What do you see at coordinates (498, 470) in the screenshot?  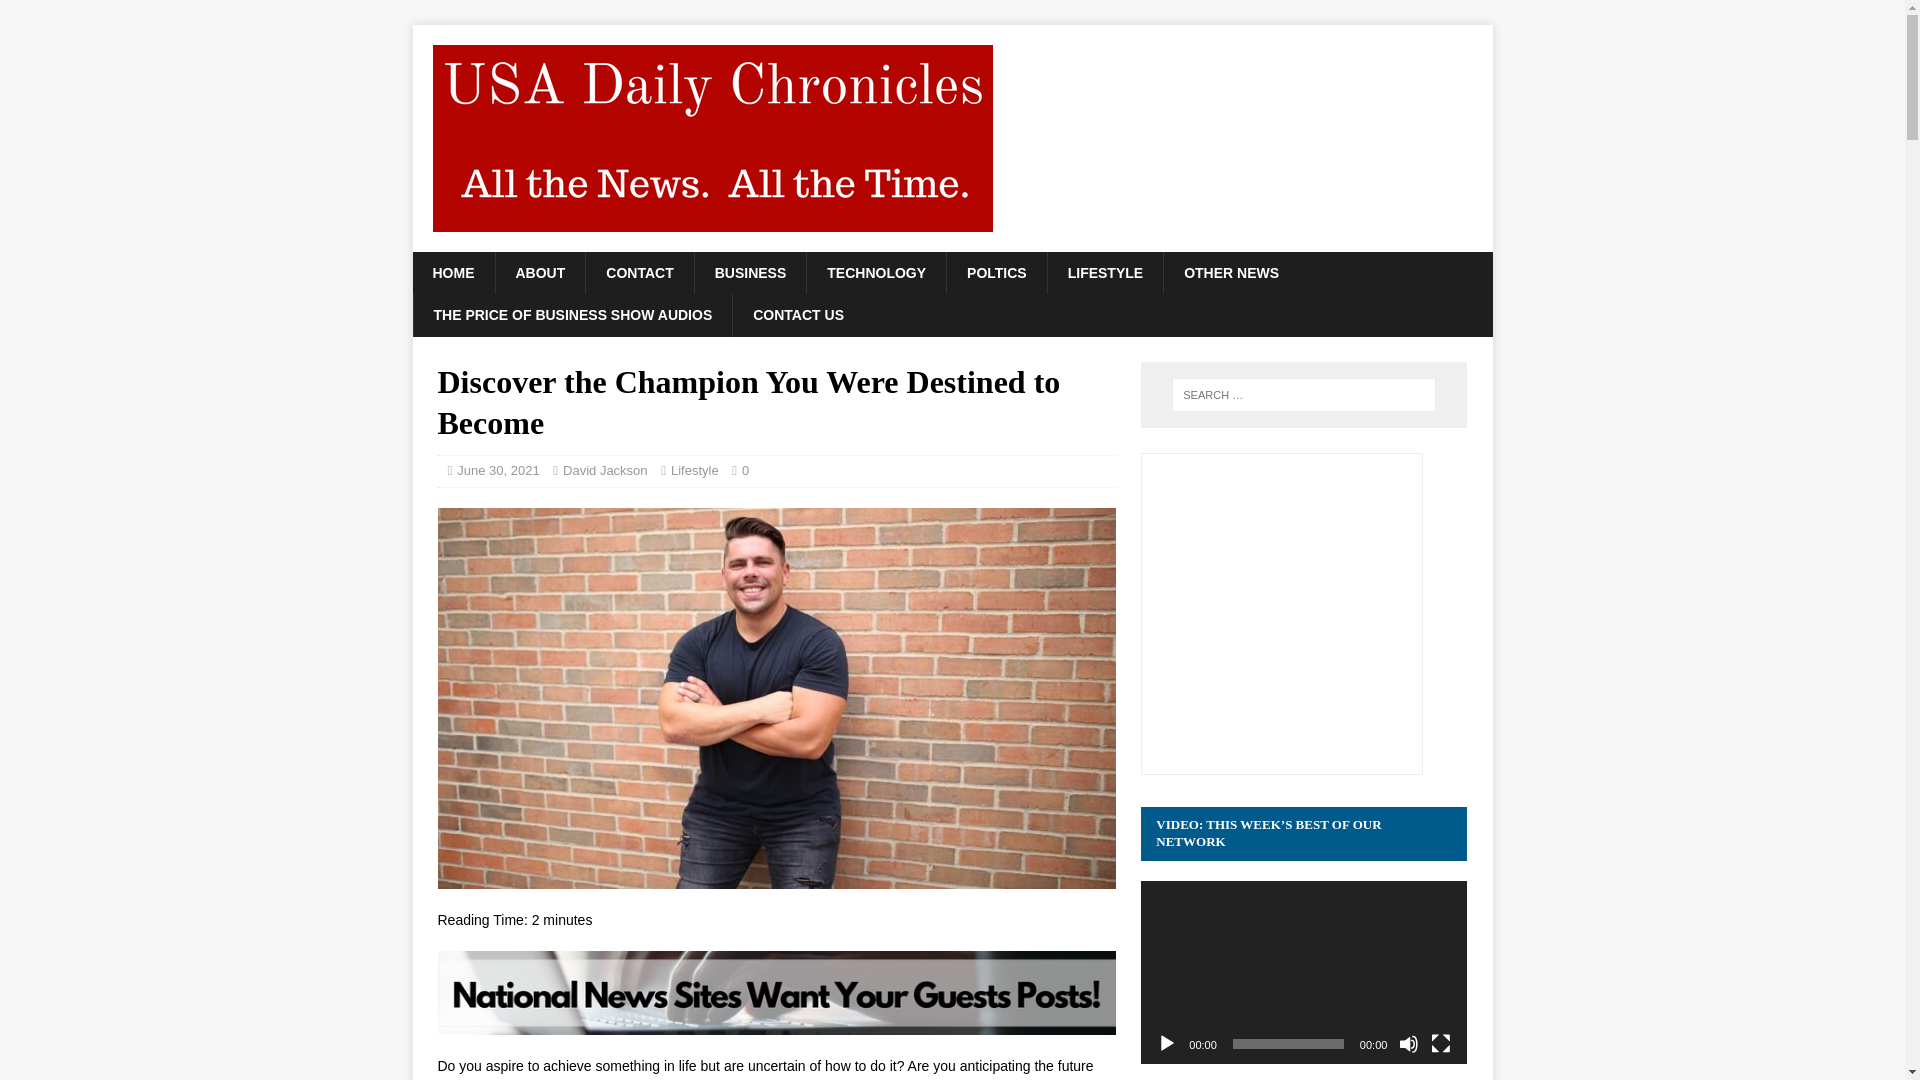 I see `June 30, 2021` at bounding box center [498, 470].